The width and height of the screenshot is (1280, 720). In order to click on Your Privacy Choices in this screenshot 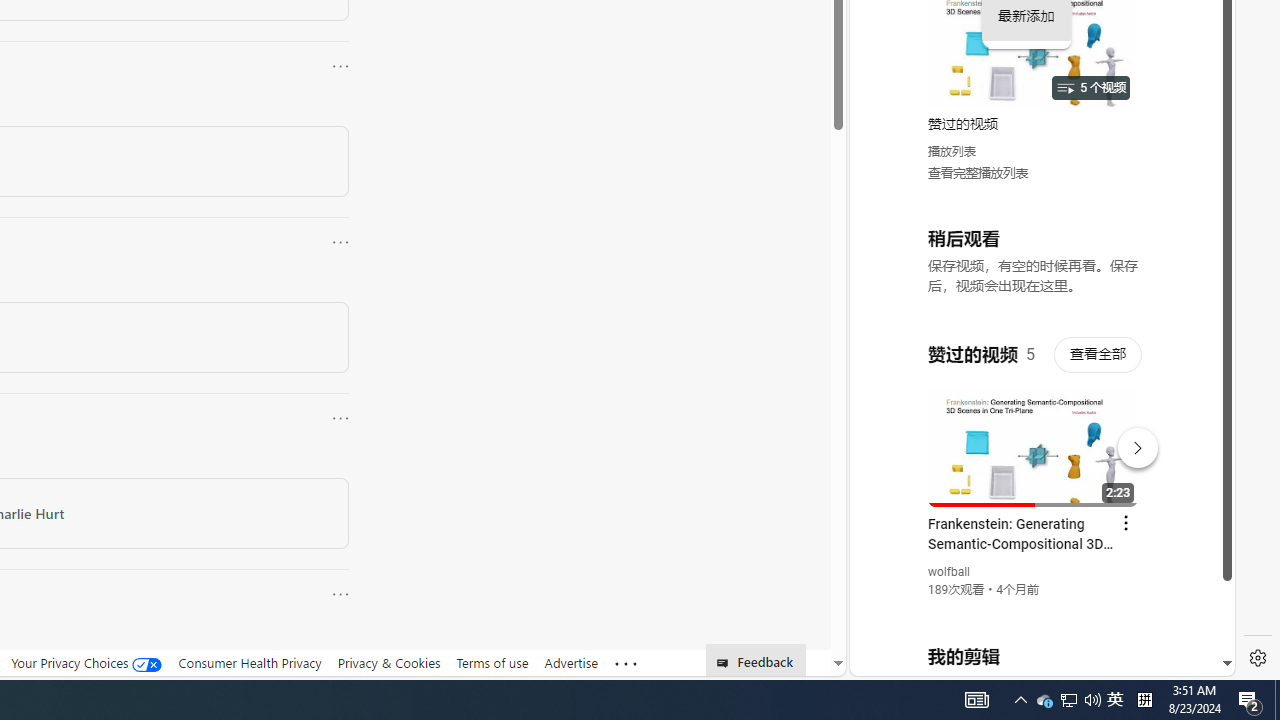, I will do `click(86, 663)`.